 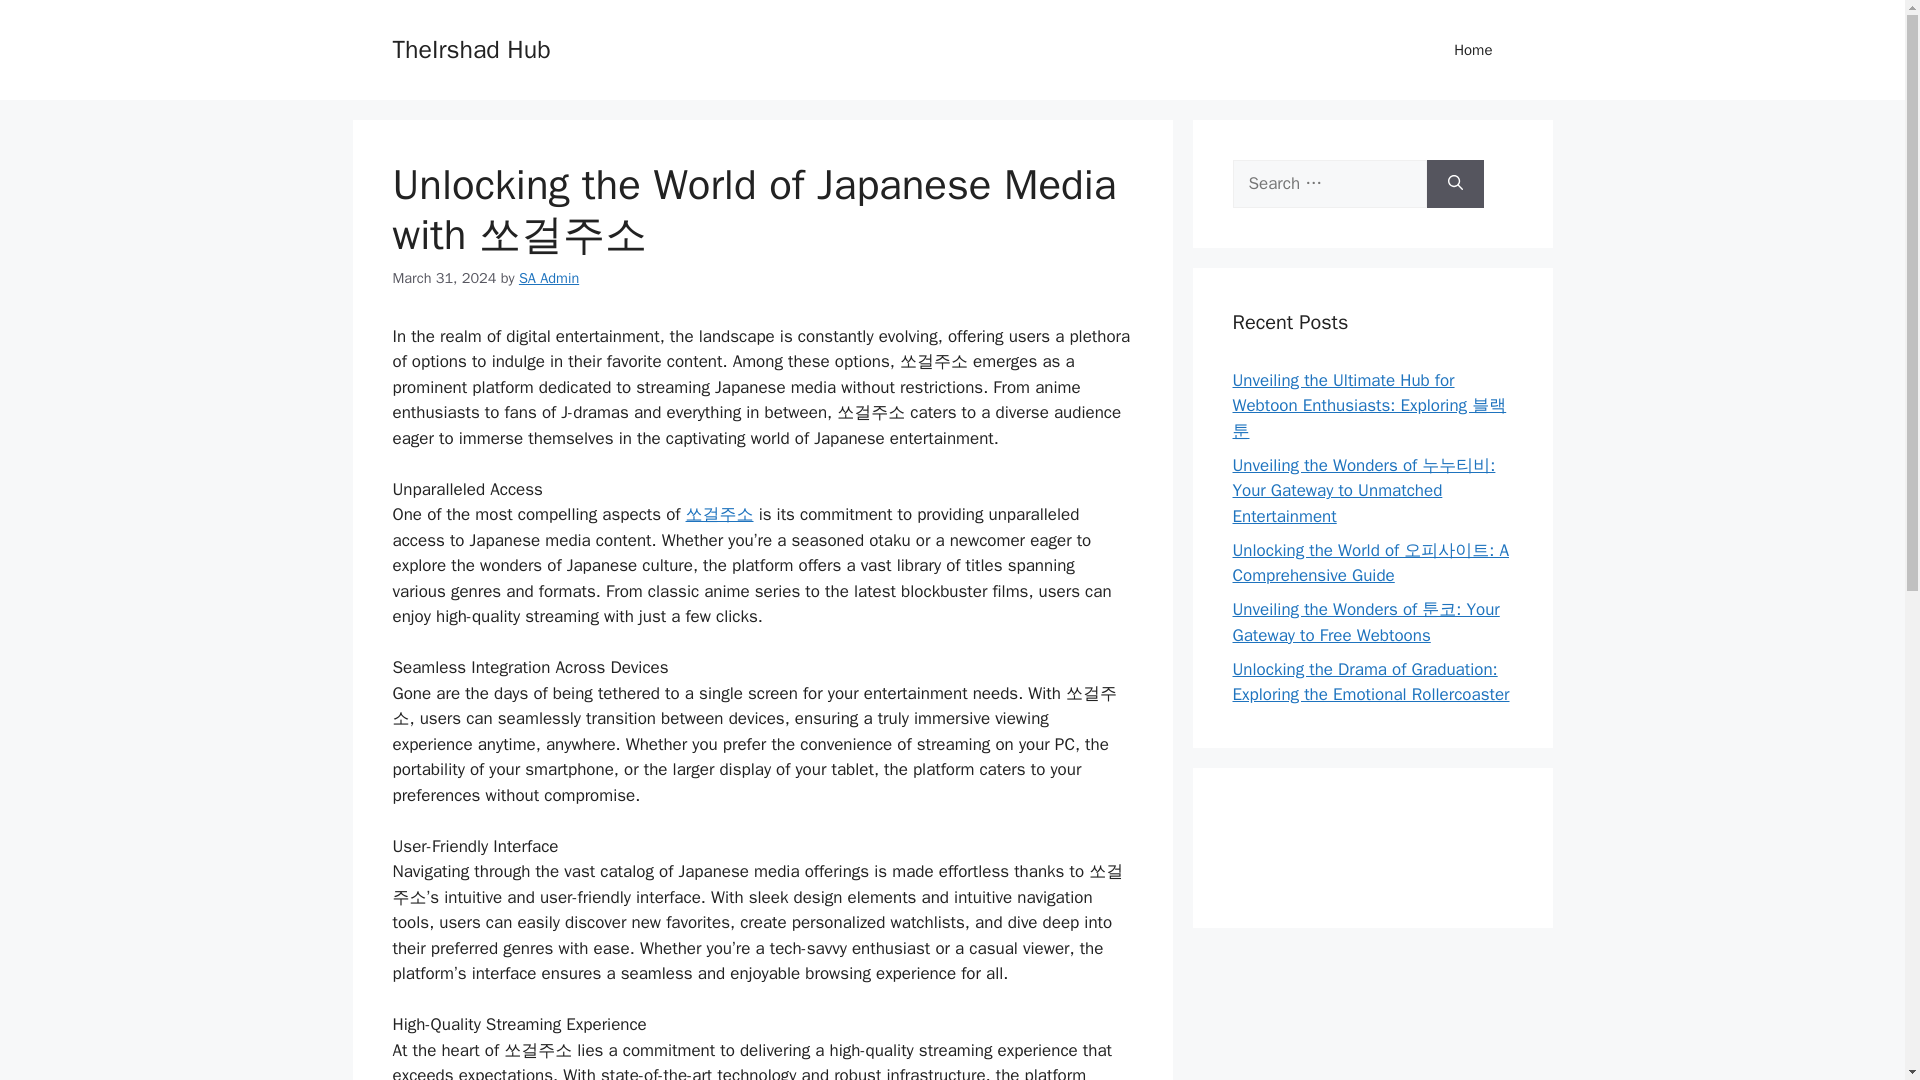 I want to click on View all posts by SA Admin, so click(x=548, y=278).